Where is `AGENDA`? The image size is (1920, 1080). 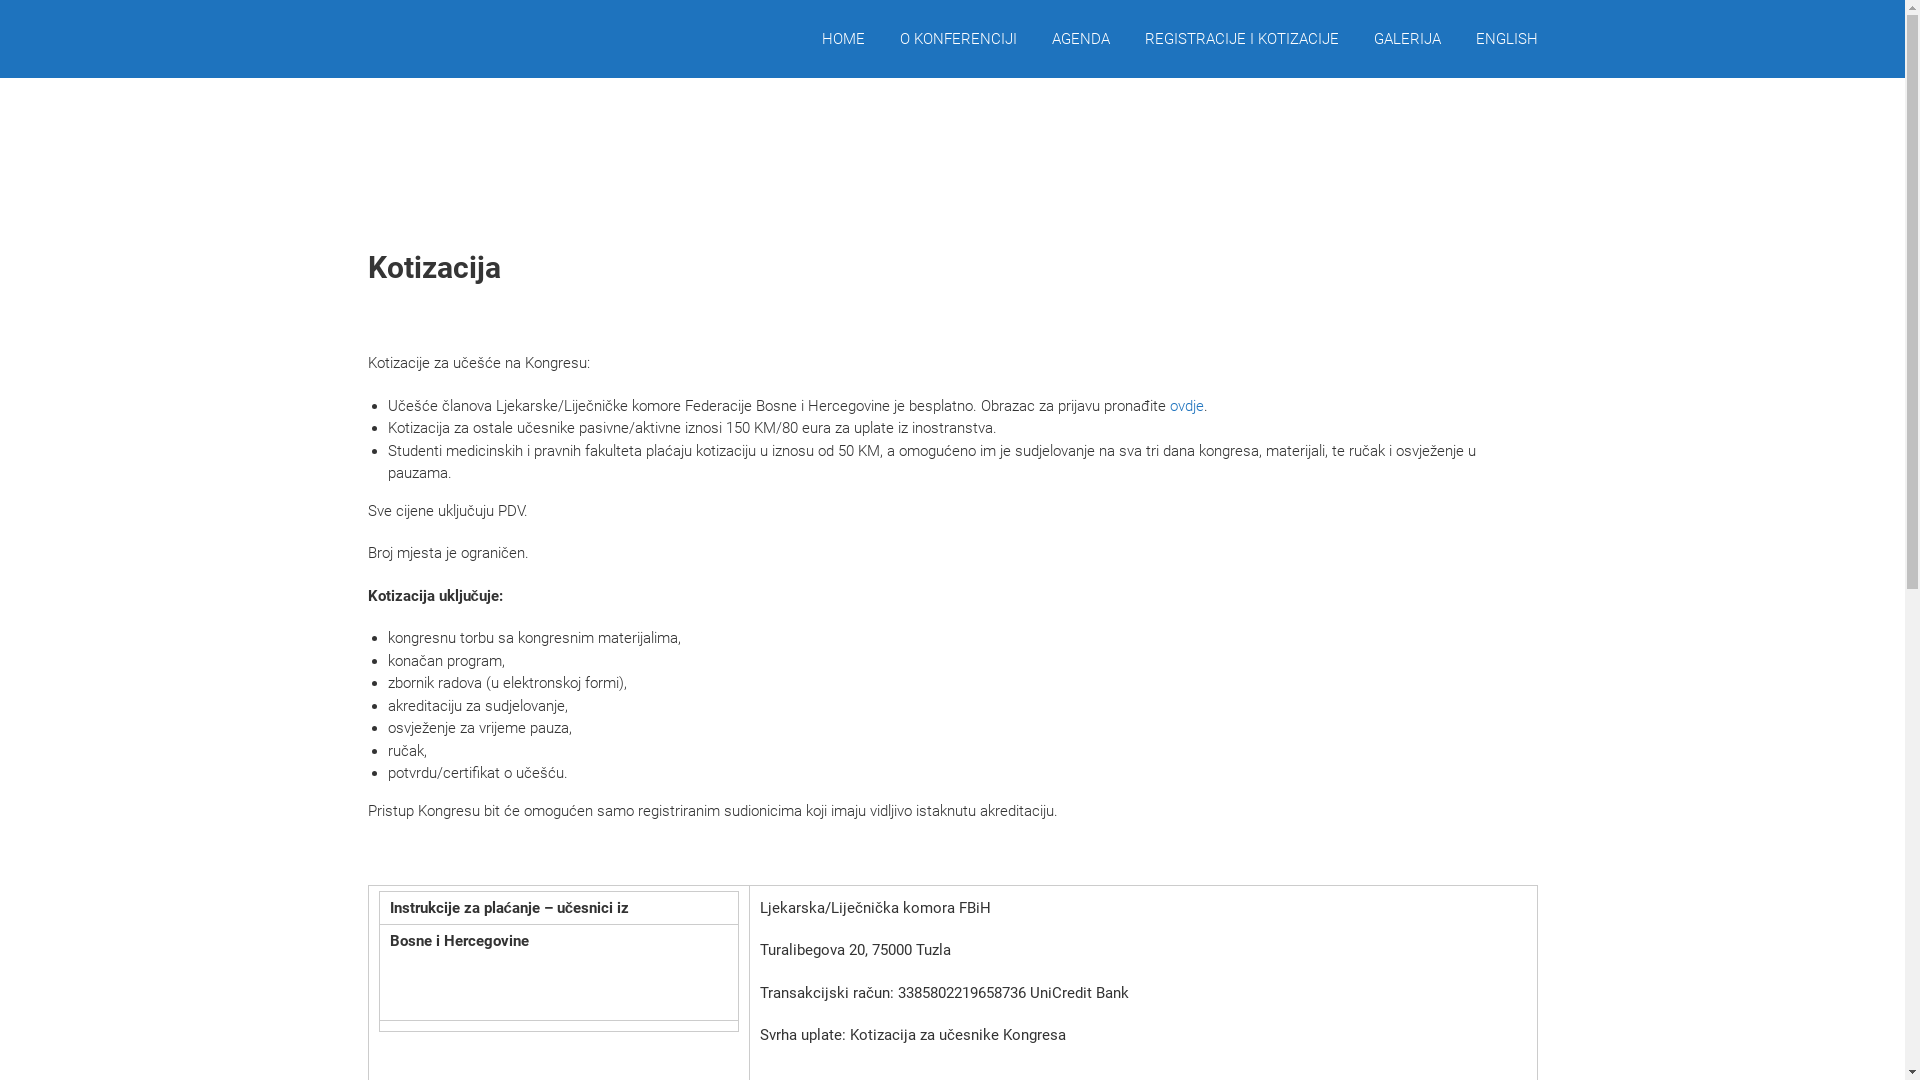
AGENDA is located at coordinates (1081, 39).